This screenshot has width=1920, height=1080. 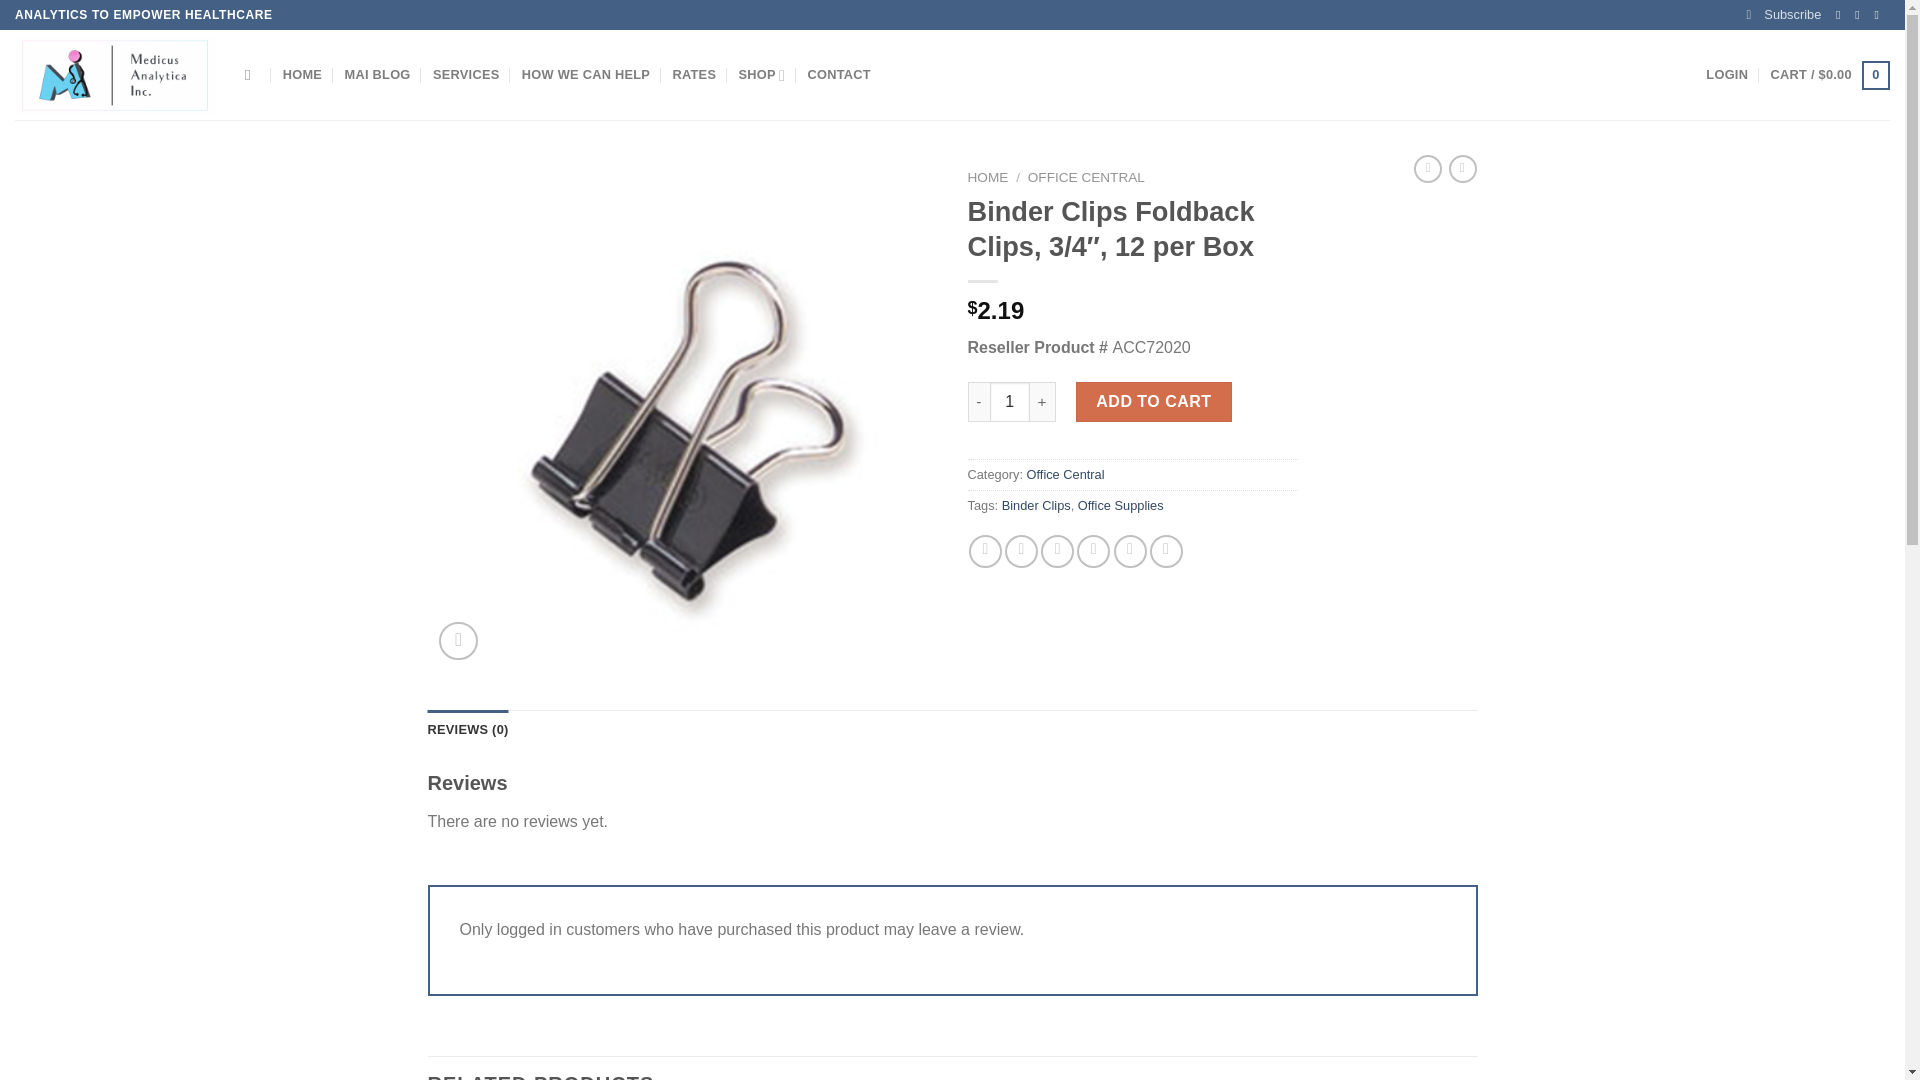 What do you see at coordinates (115, 74) in the screenshot?
I see `Medicus Analytica Inc. - Analytics to Empower Healthcare` at bounding box center [115, 74].